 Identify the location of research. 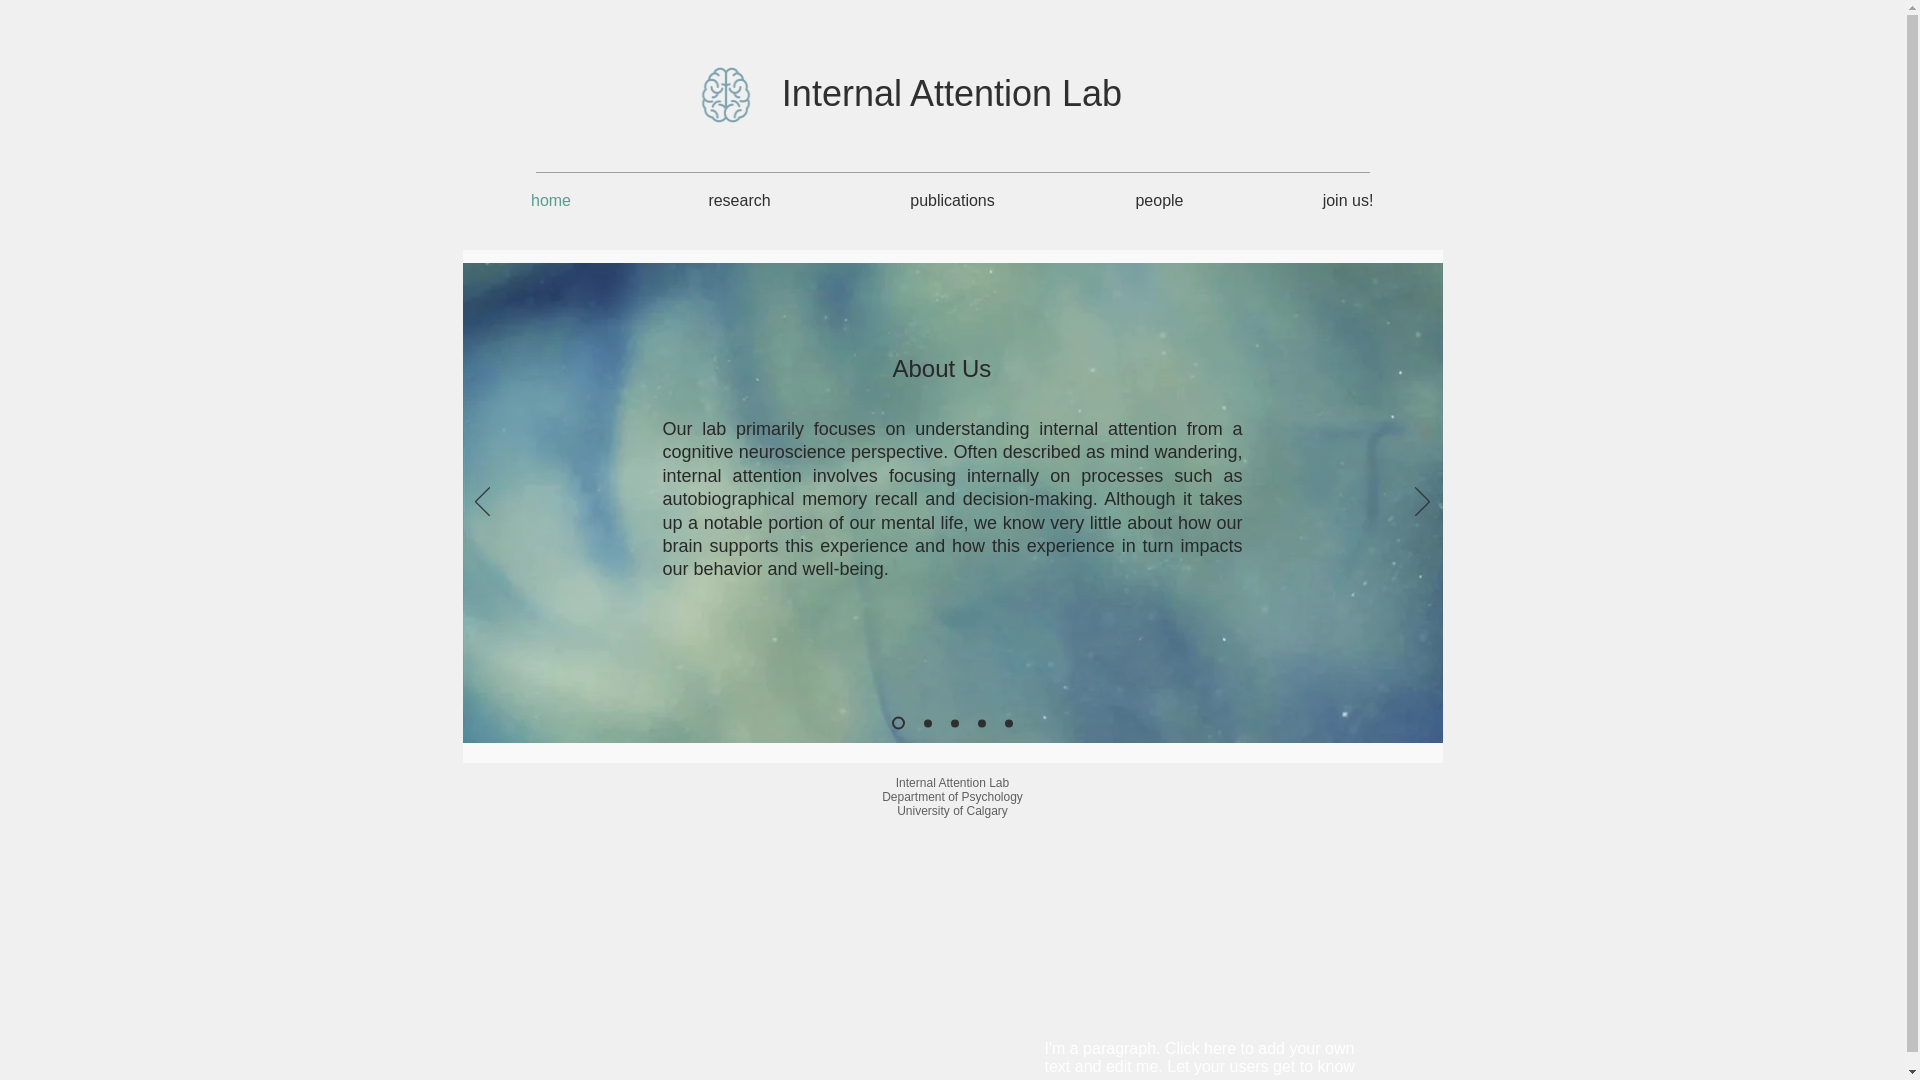
(740, 200).